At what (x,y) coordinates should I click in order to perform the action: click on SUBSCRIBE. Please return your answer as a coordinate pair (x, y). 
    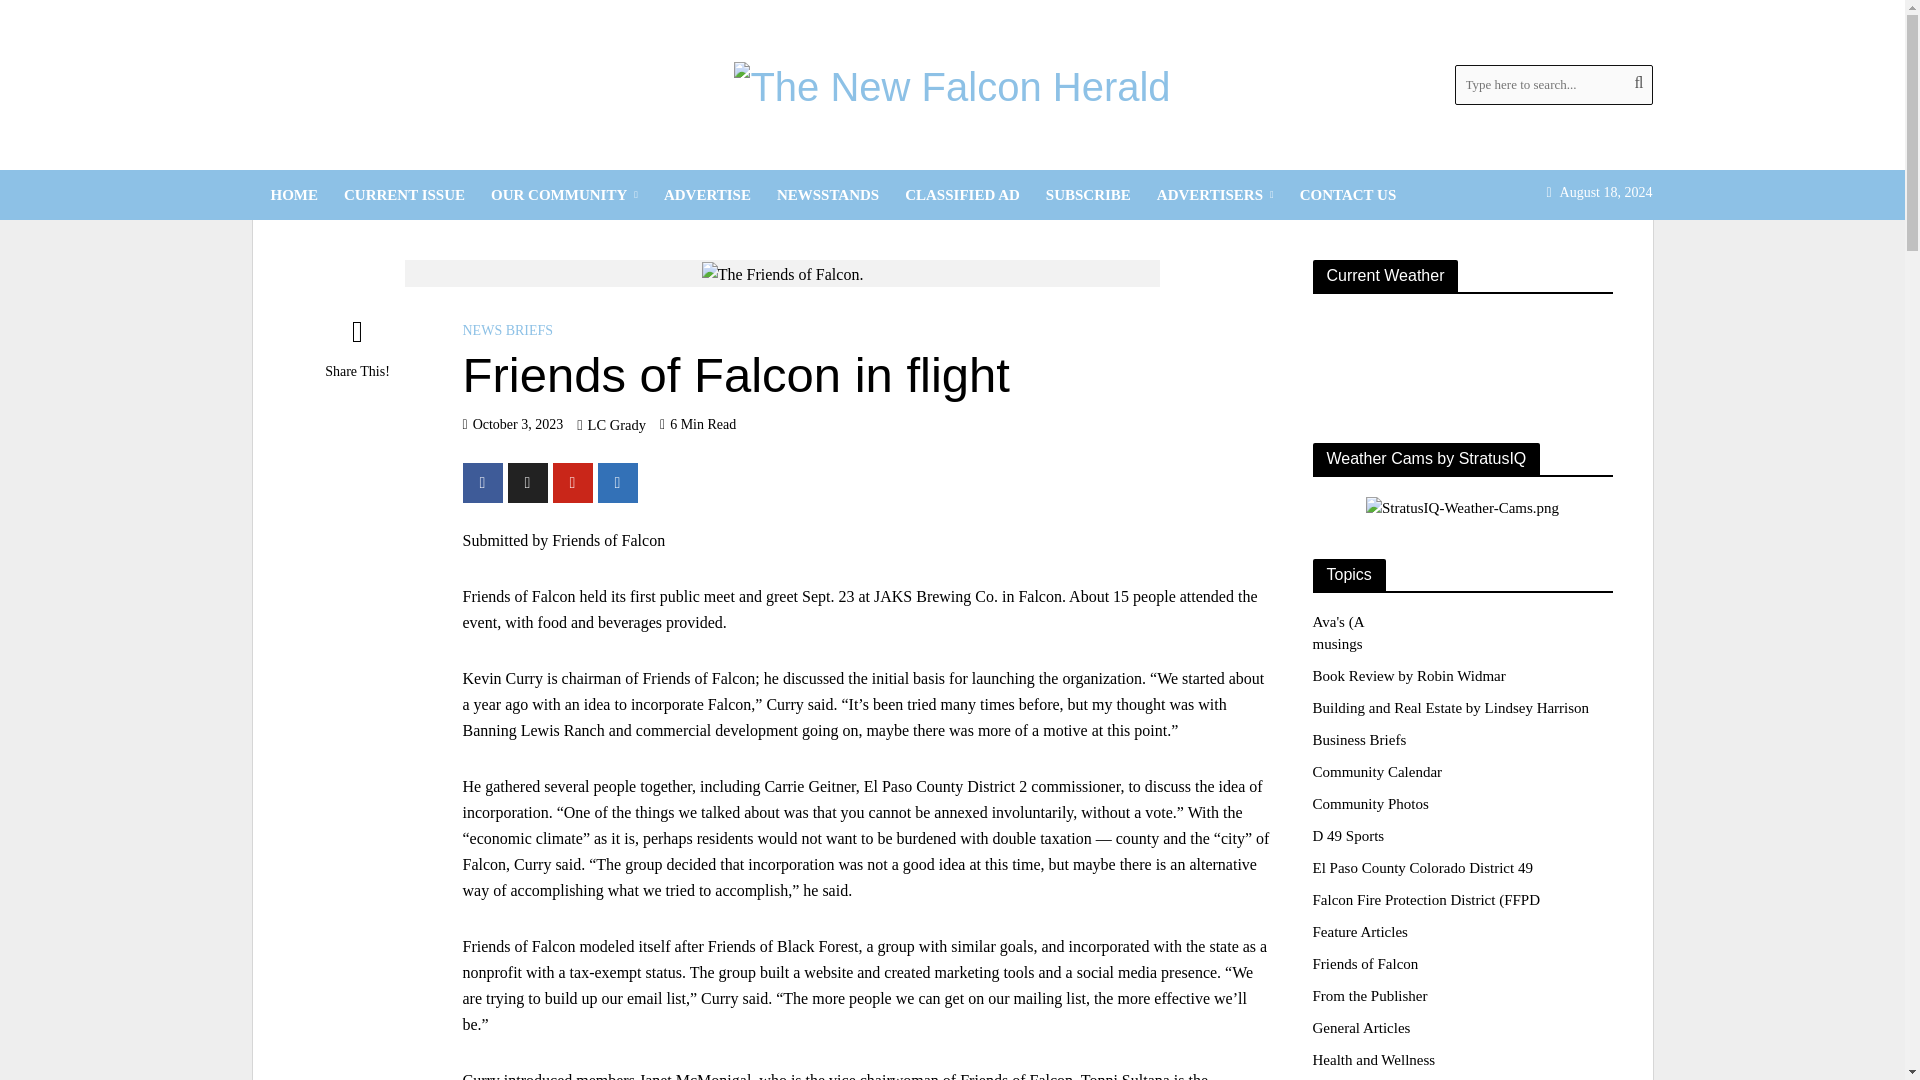
    Looking at the image, I should click on (1088, 194).